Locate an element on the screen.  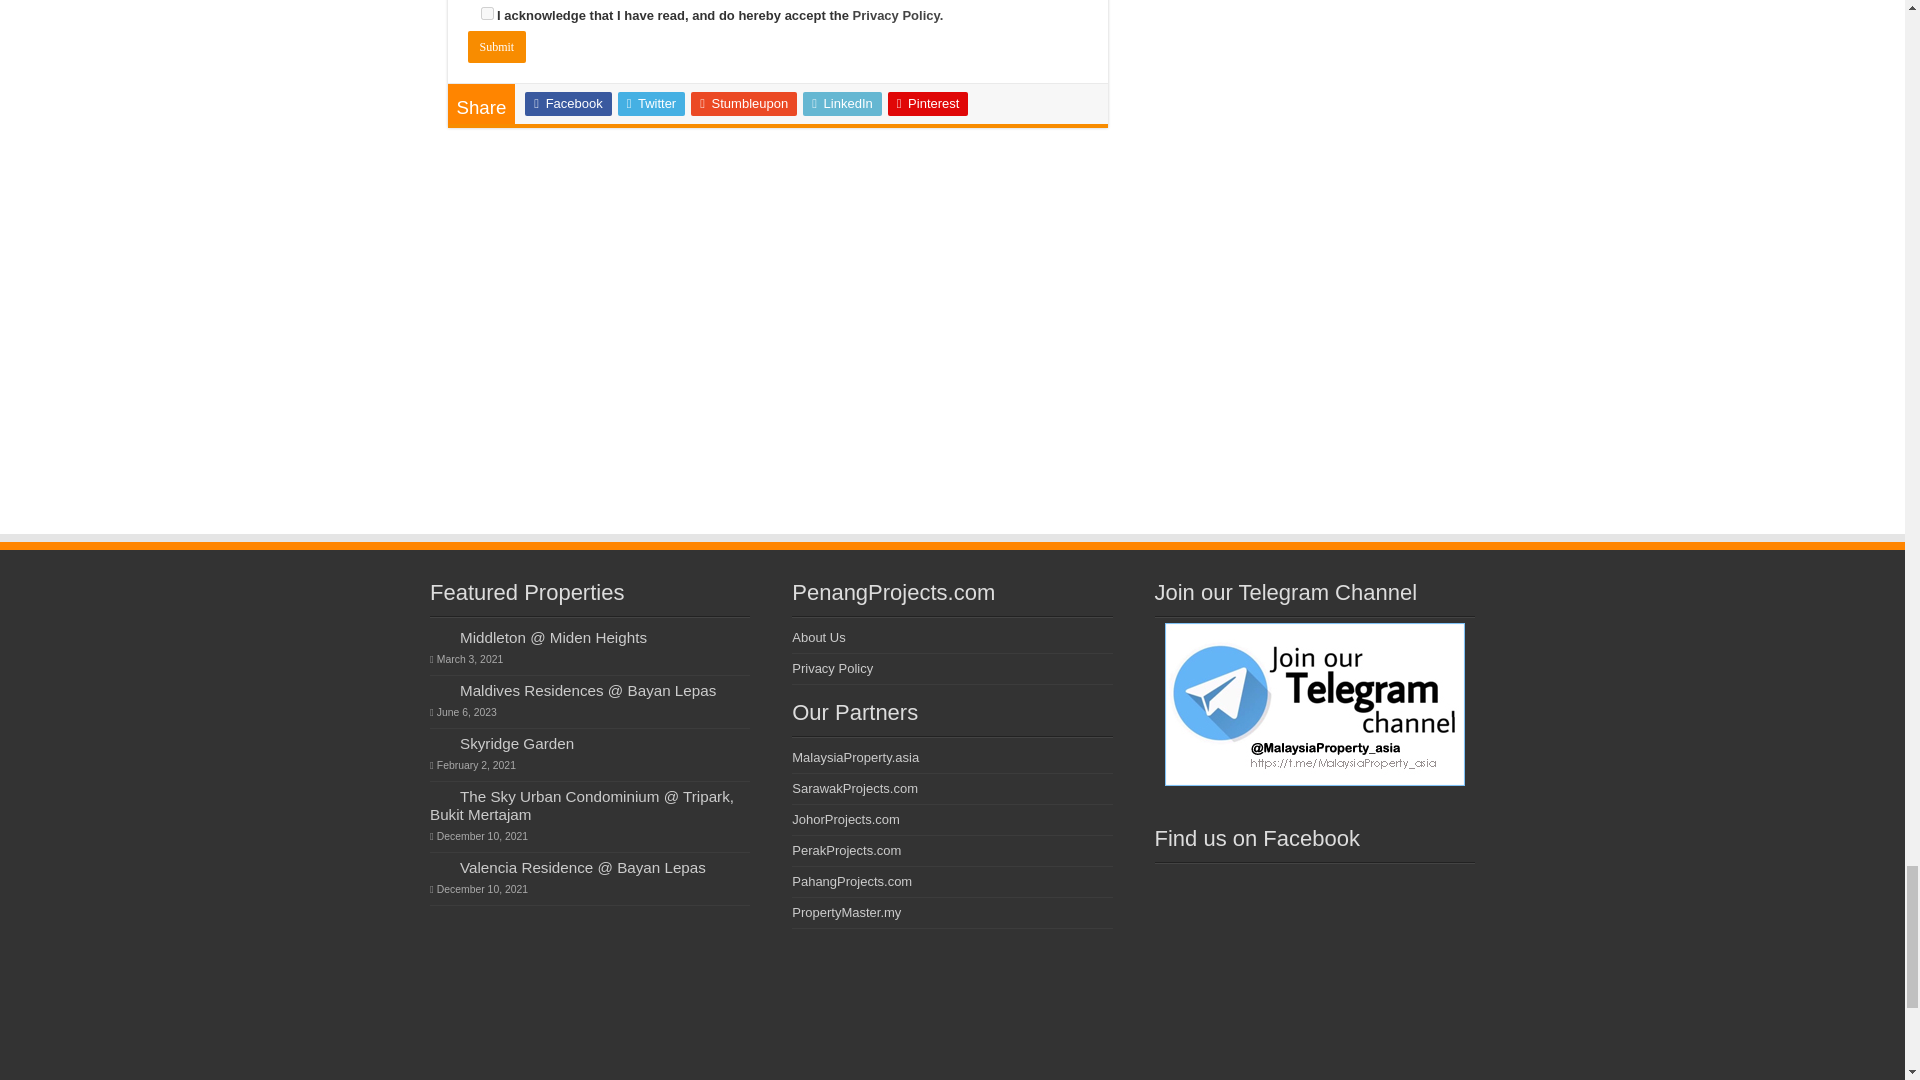
Stumbleupon is located at coordinates (744, 103).